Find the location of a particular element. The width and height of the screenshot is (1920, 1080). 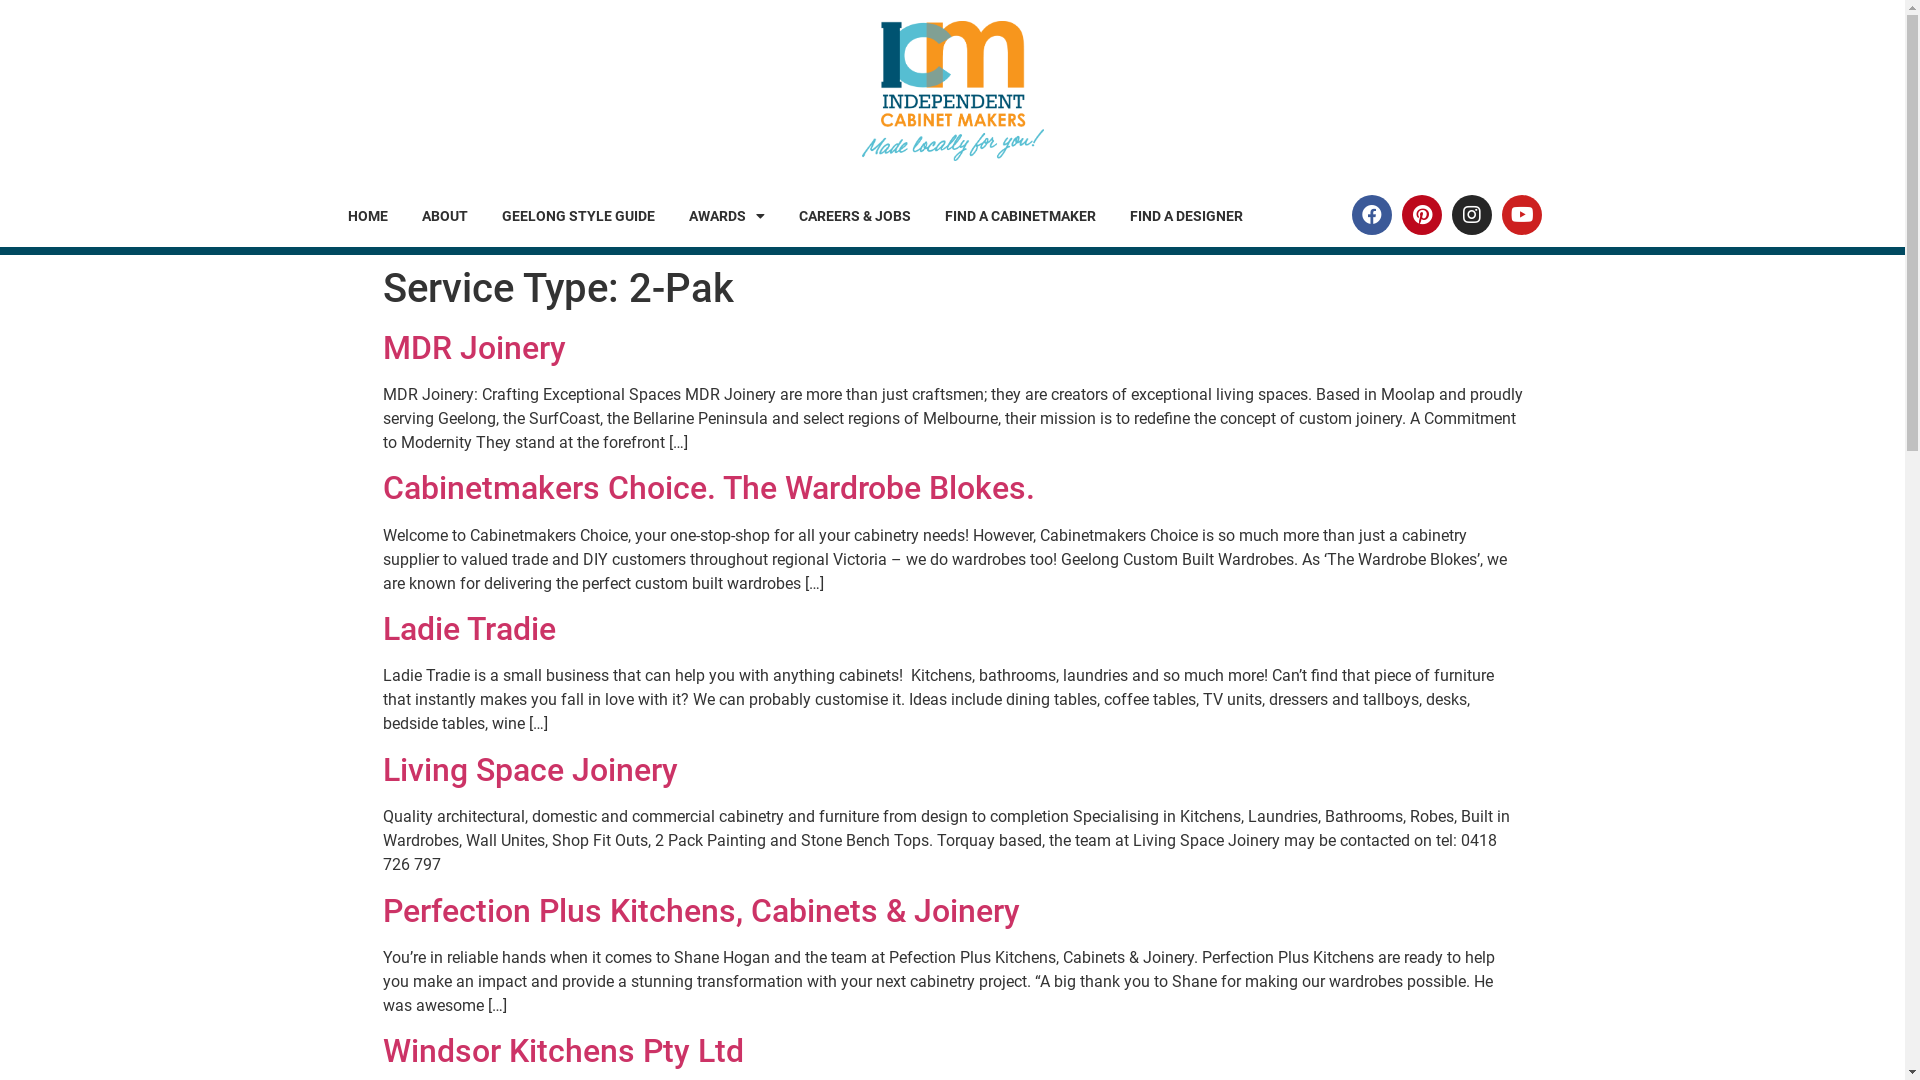

ABOUT is located at coordinates (445, 216).